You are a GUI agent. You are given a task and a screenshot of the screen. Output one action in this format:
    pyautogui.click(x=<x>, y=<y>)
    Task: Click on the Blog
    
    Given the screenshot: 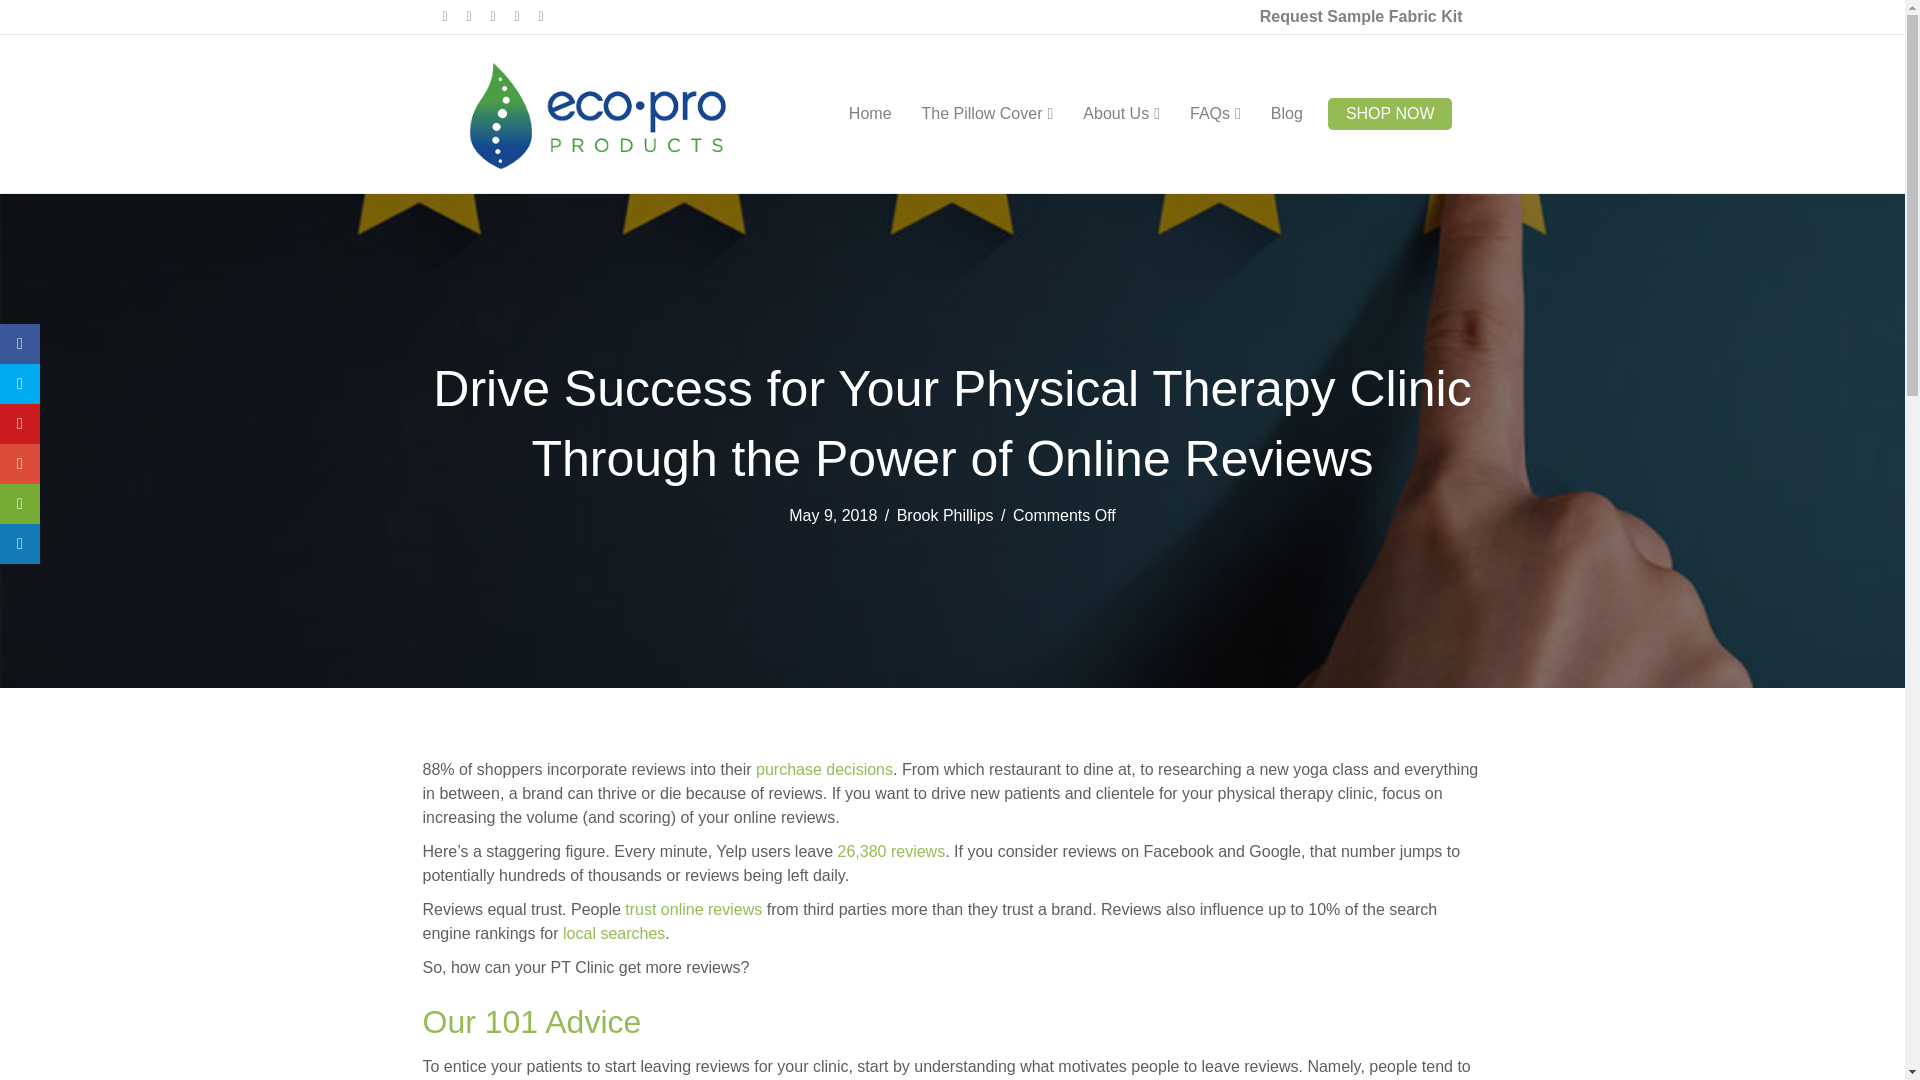 What is the action you would take?
    pyautogui.click(x=1286, y=114)
    